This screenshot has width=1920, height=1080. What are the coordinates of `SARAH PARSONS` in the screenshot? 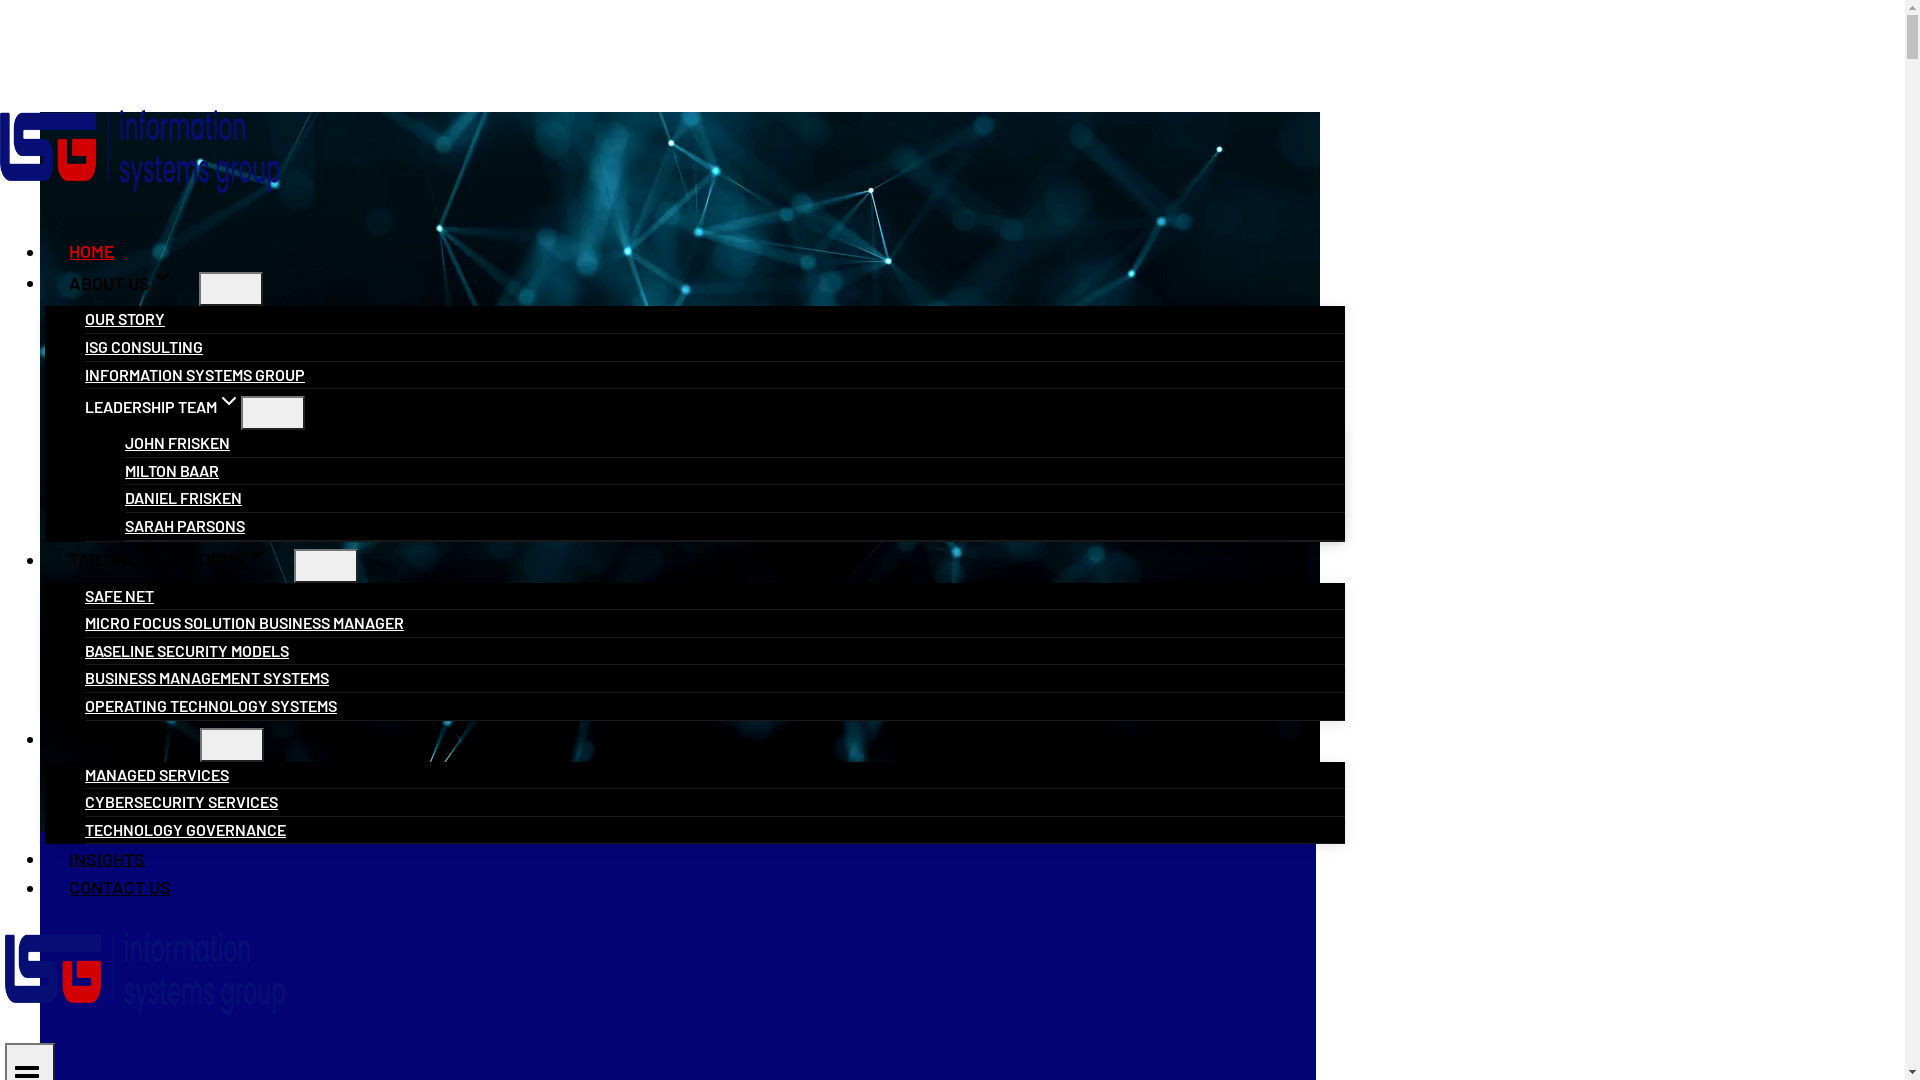 It's located at (184, 526).